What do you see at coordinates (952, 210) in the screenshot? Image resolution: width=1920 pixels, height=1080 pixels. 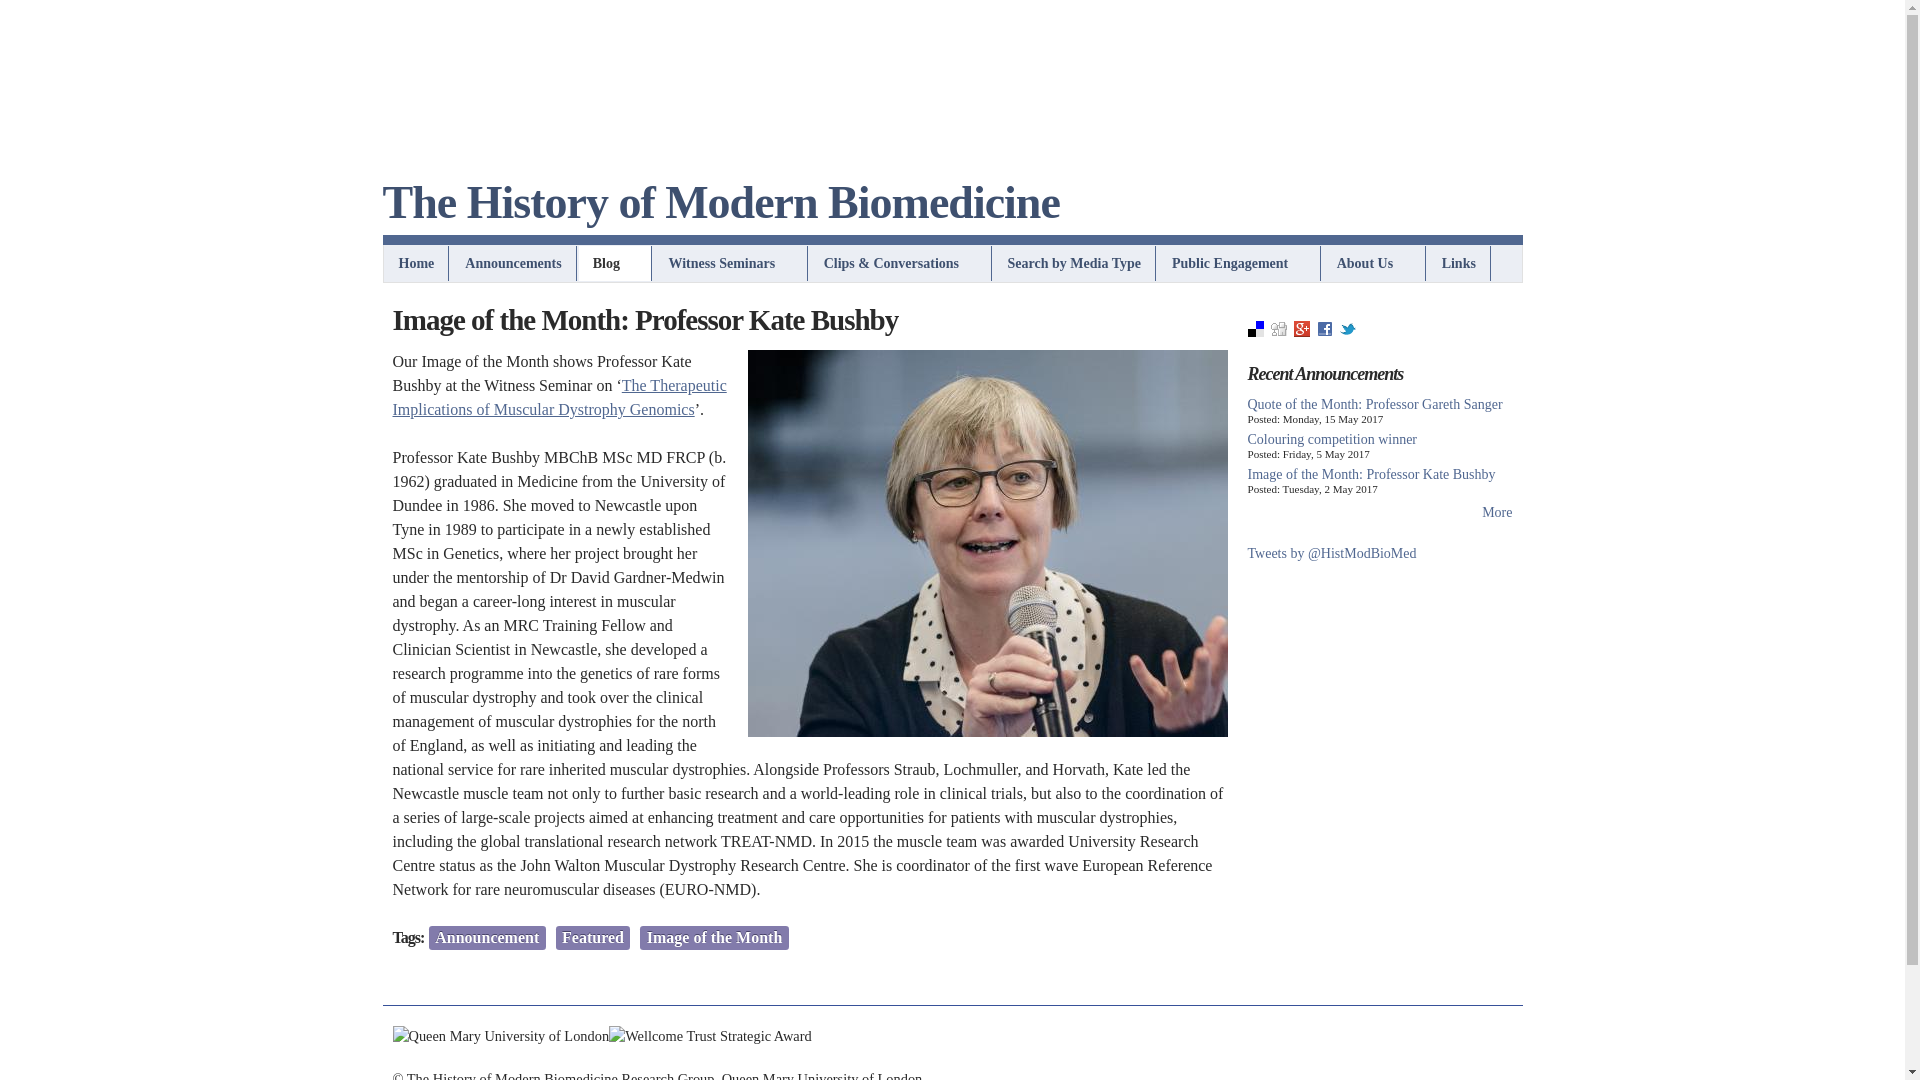 I see `Home page` at bounding box center [952, 210].